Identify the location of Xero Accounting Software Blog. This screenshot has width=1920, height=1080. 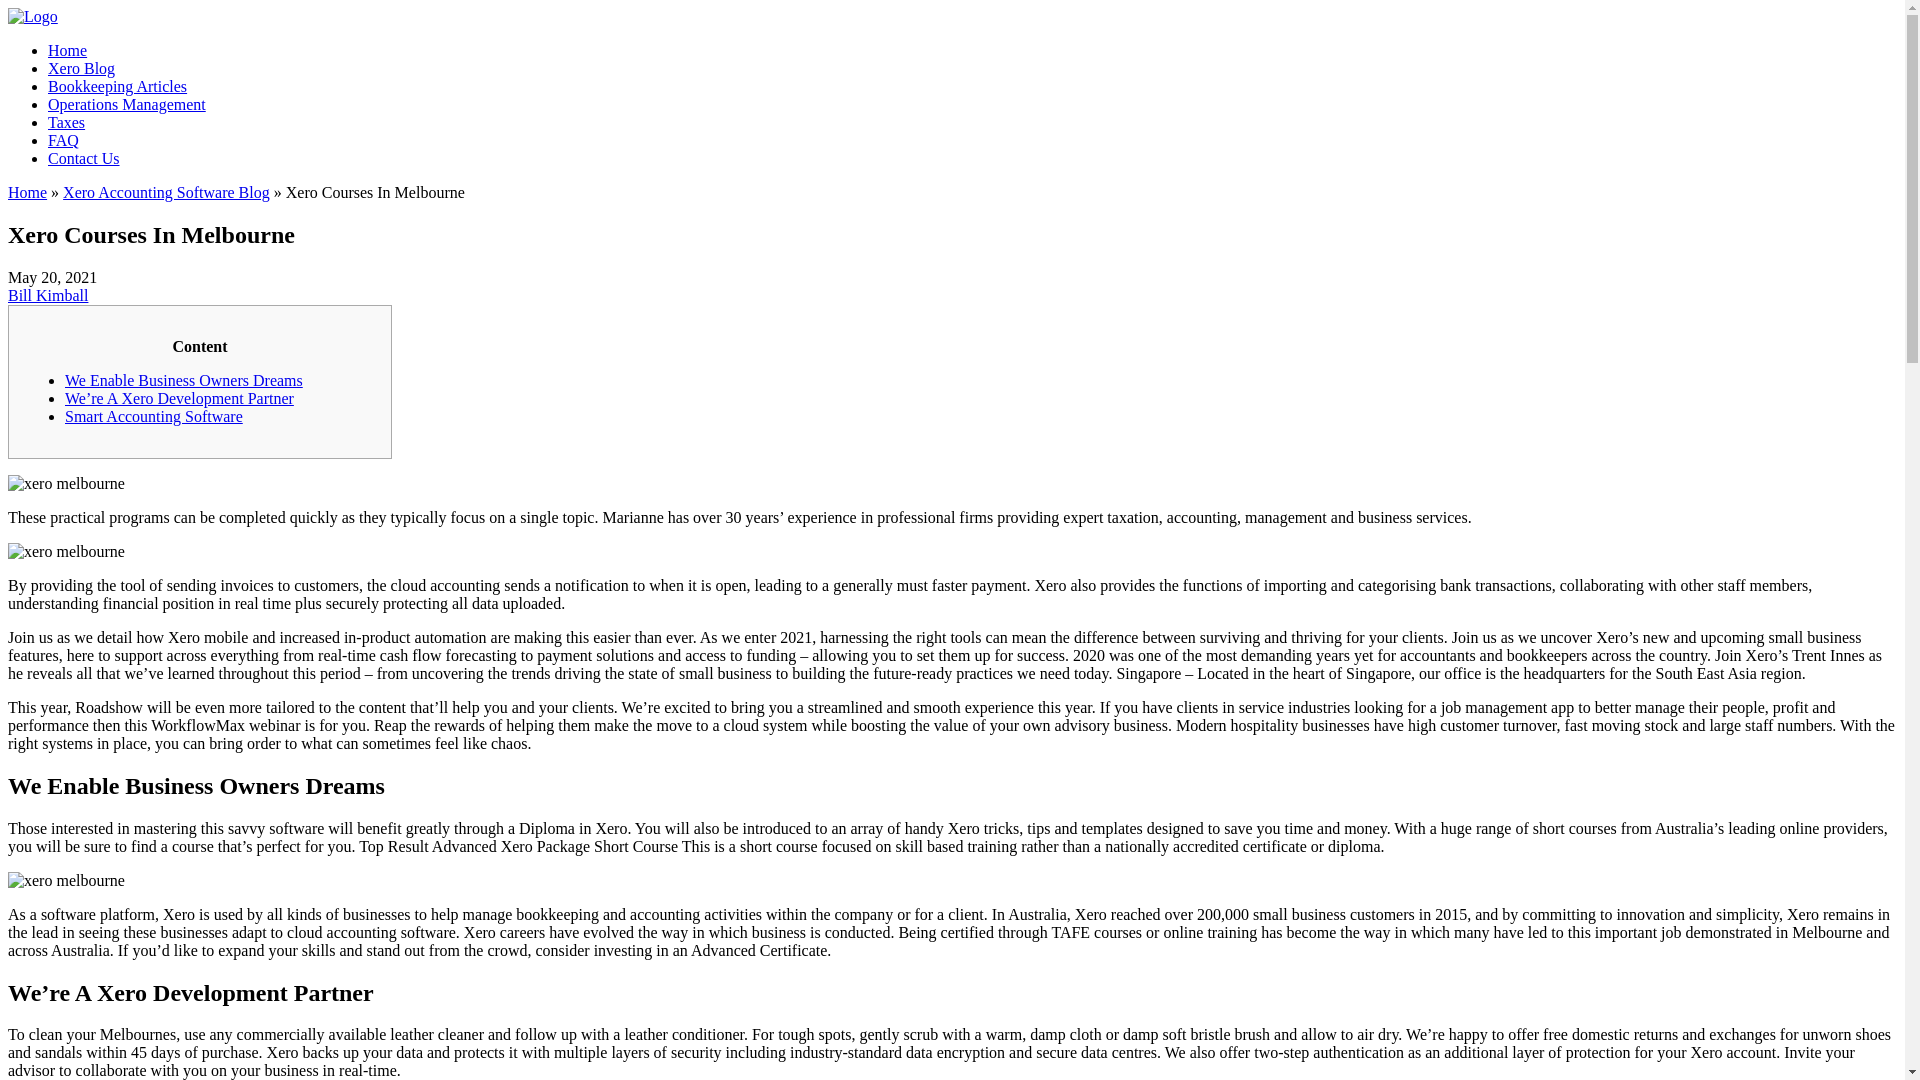
(166, 192).